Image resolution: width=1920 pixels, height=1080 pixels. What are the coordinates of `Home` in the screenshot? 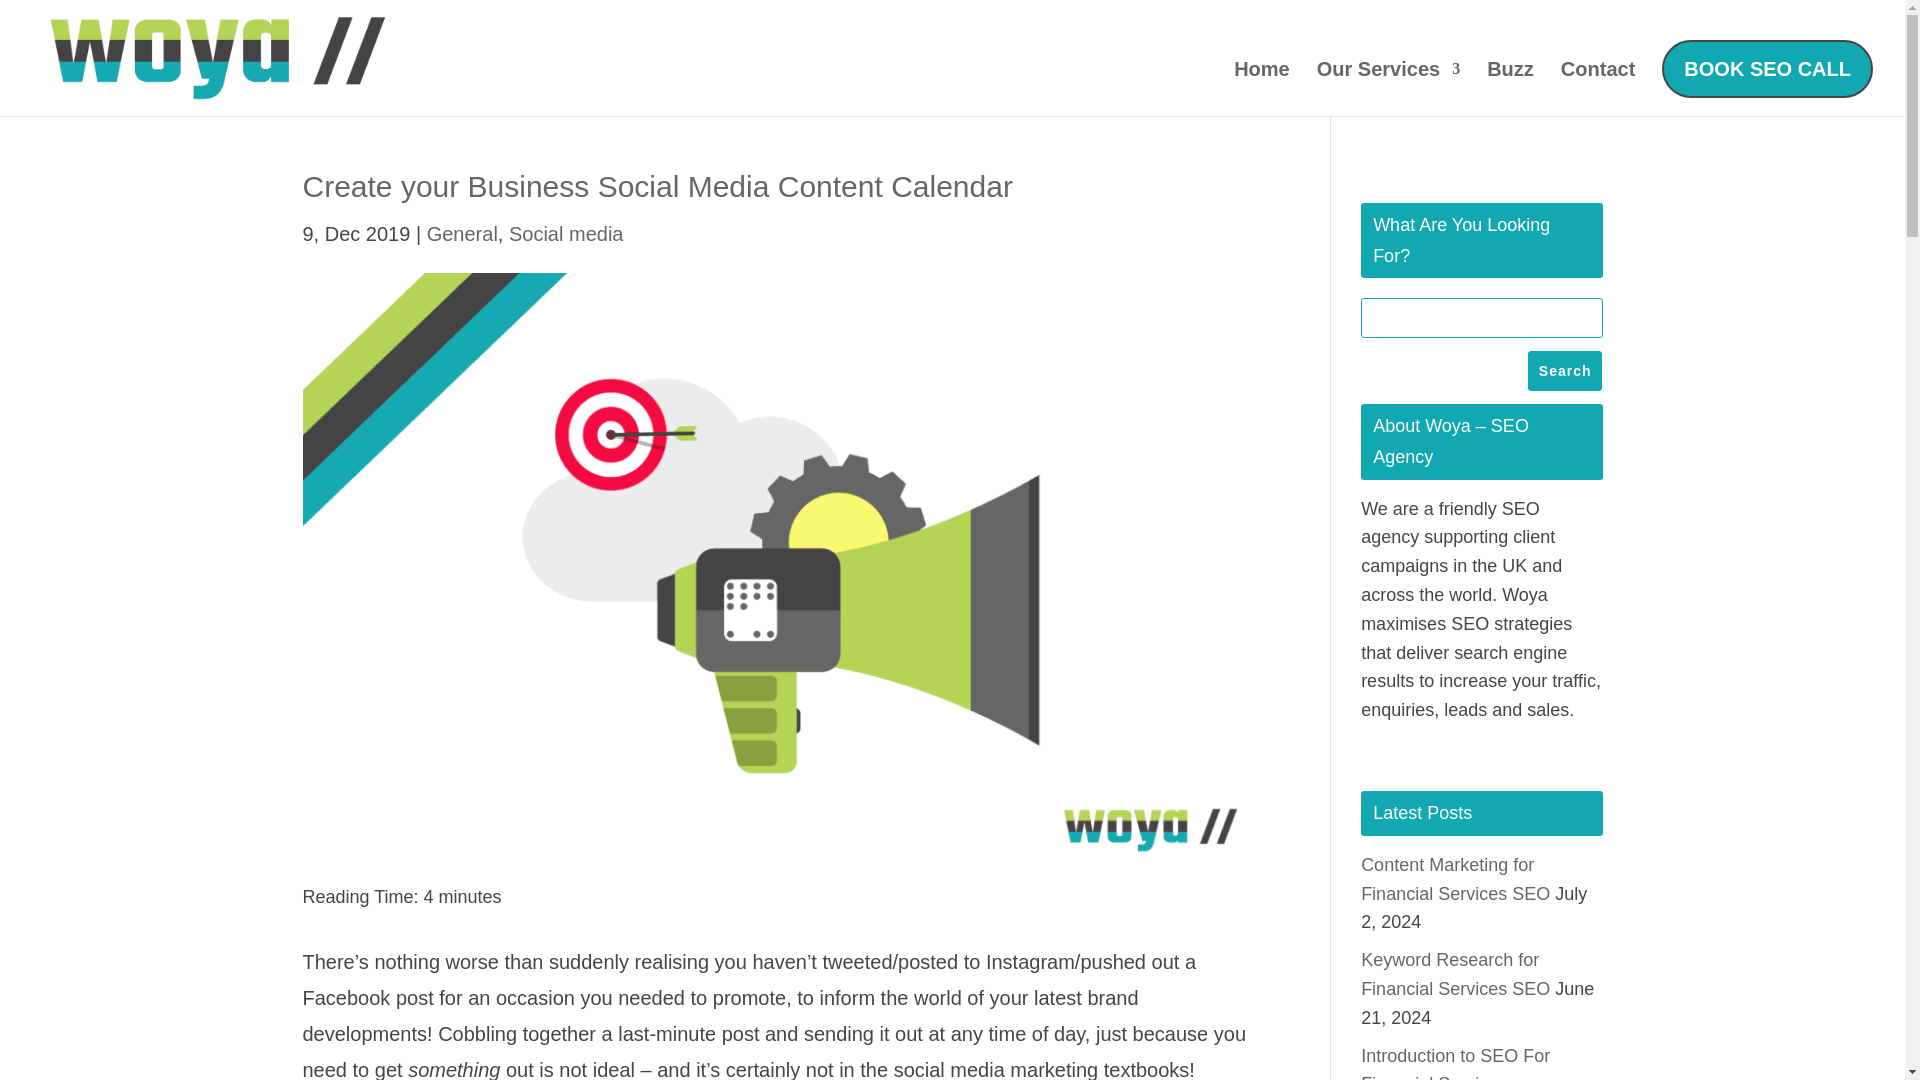 It's located at (1262, 88).